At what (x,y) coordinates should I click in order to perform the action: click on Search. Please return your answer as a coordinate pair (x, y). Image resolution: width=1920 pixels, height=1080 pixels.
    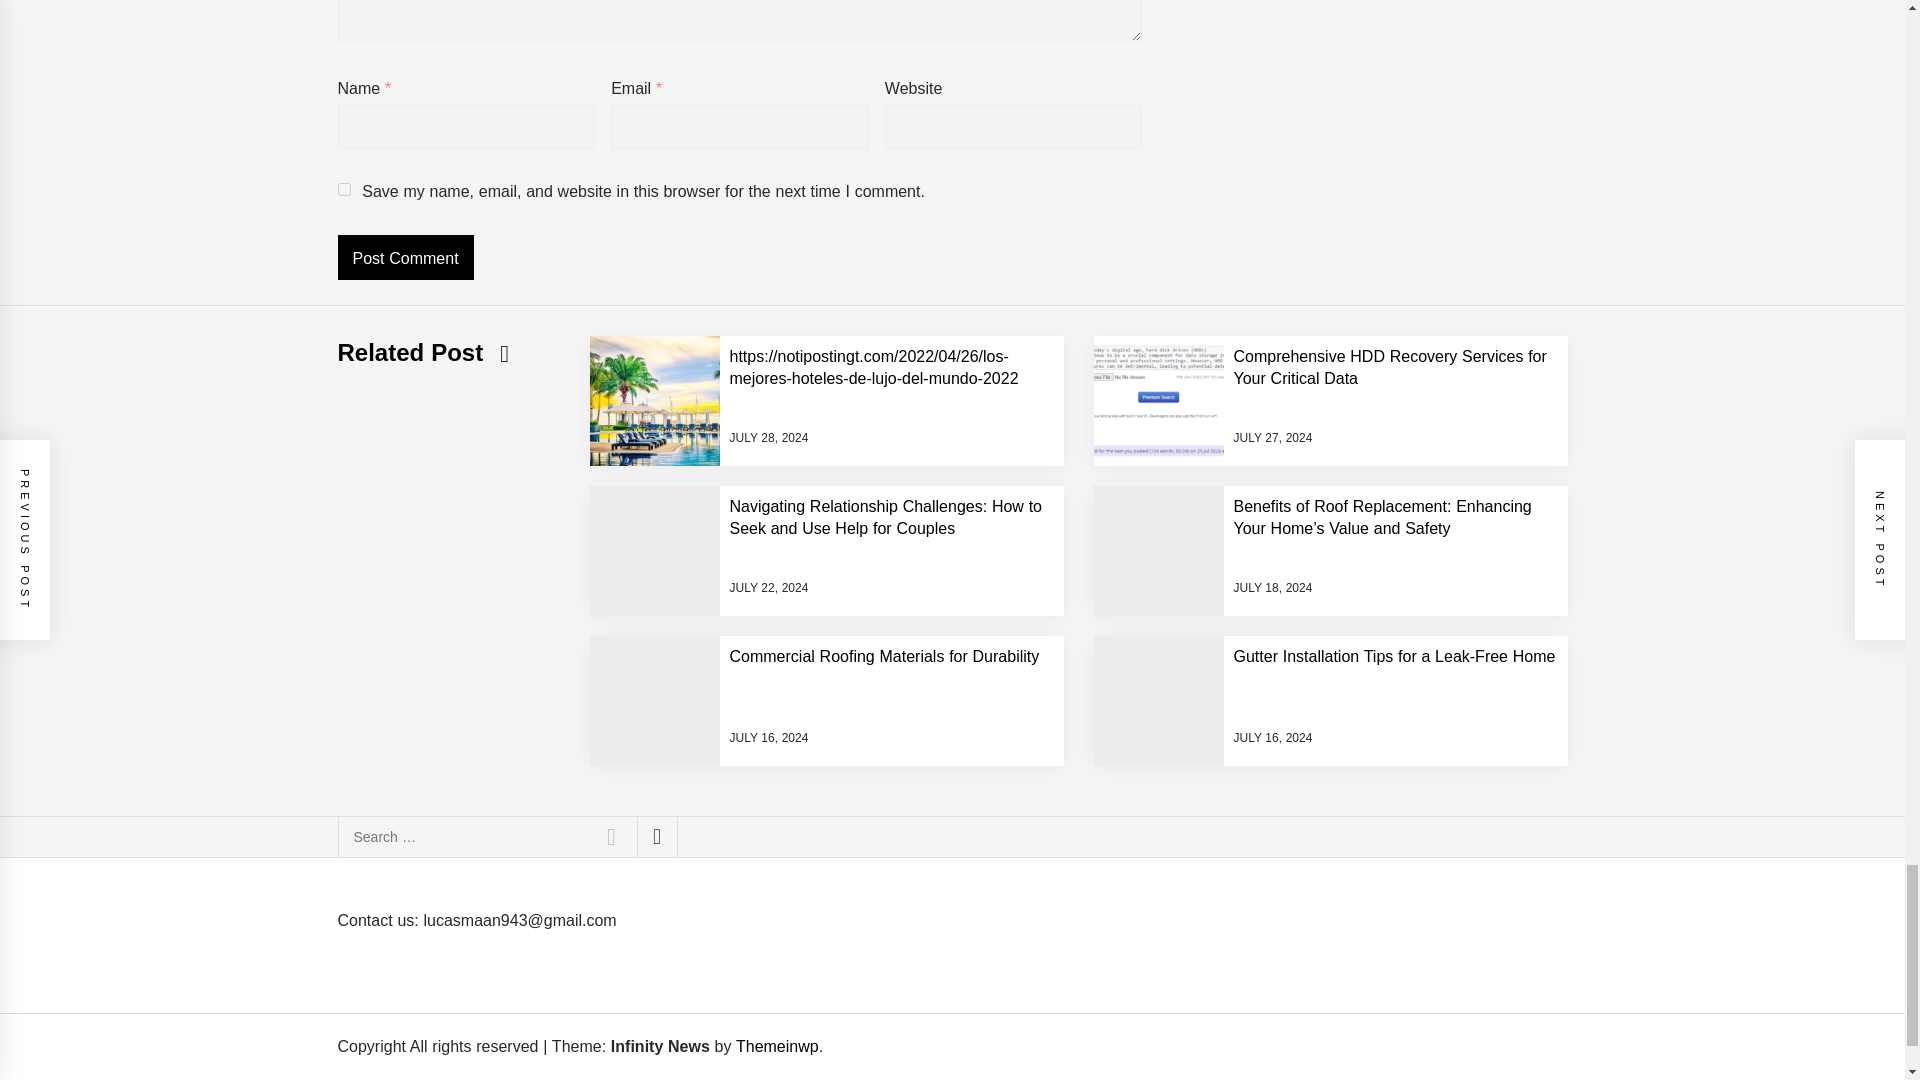
    Looking at the image, I should click on (610, 836).